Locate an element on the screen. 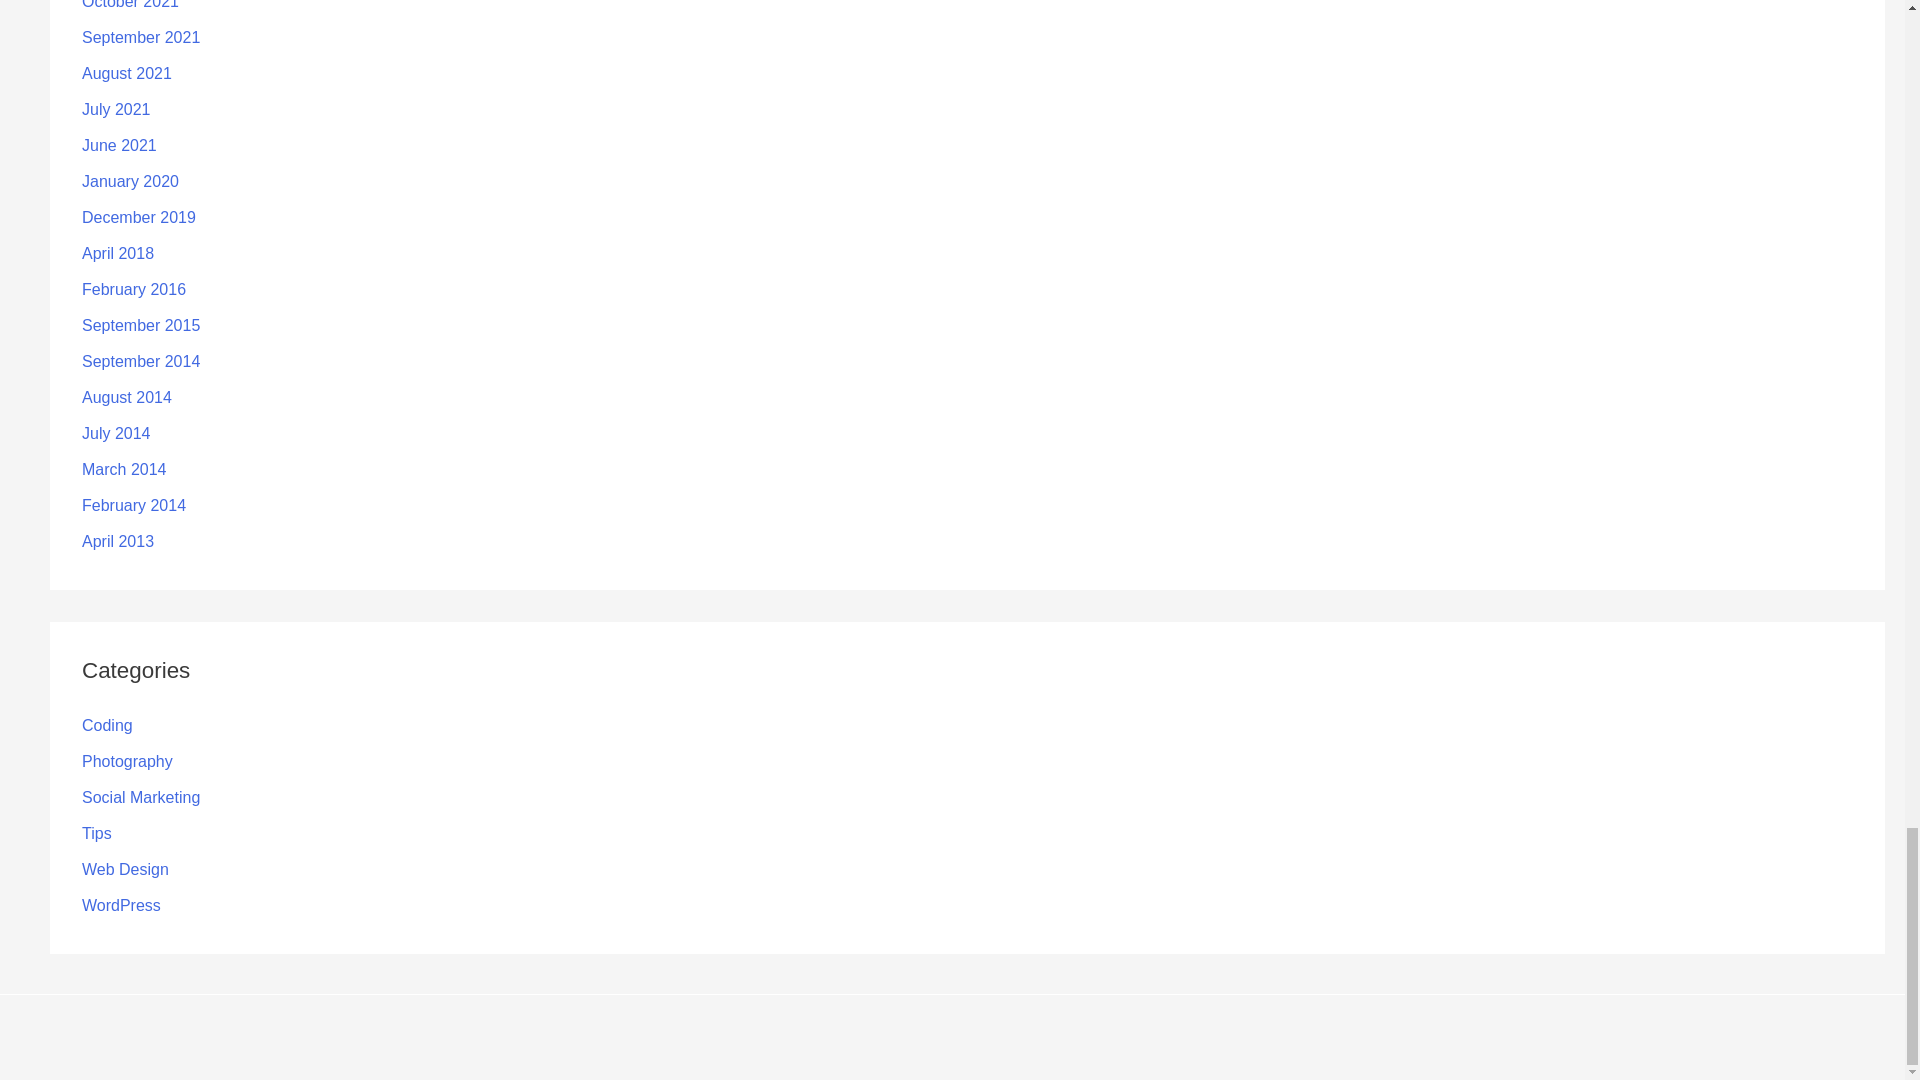 Image resolution: width=1920 pixels, height=1080 pixels. September 2021 is located at coordinates (140, 38).